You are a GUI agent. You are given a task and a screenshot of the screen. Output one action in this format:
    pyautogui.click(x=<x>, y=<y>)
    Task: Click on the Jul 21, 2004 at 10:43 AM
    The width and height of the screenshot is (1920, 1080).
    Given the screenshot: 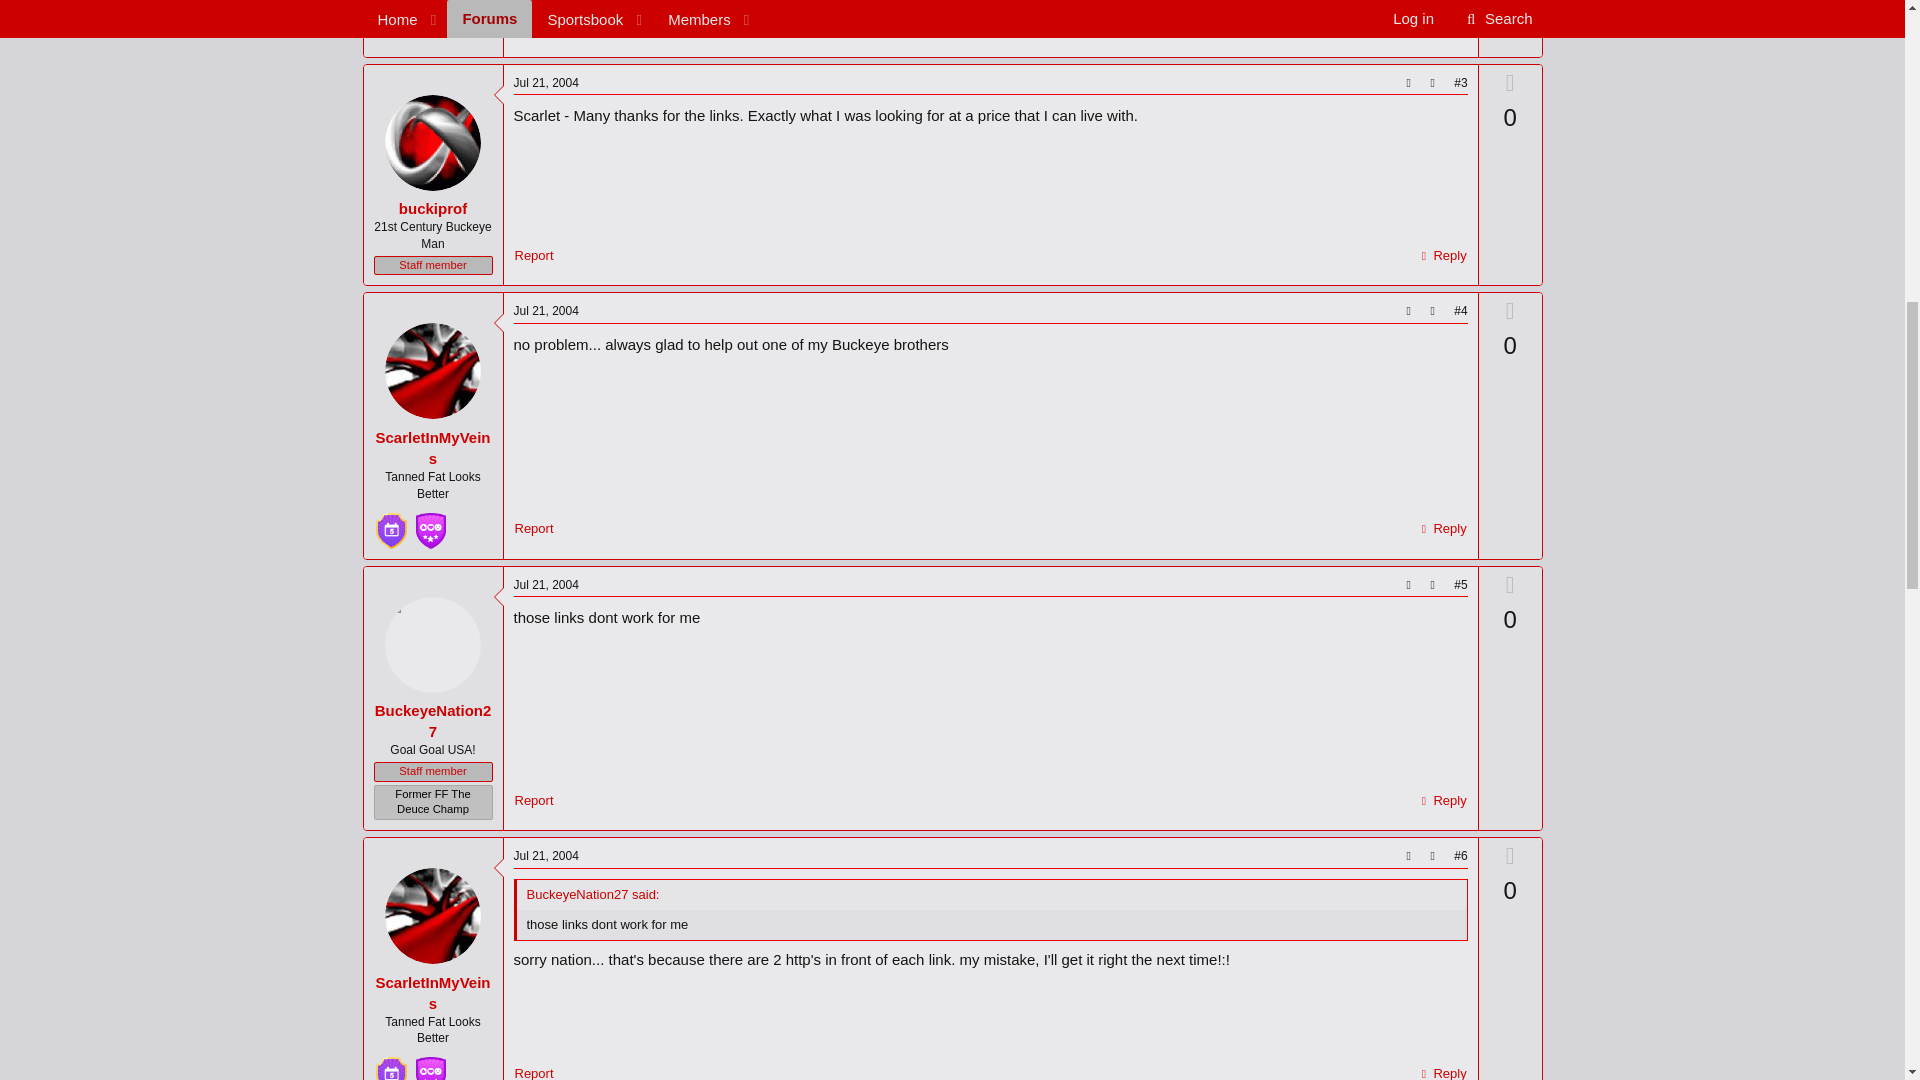 What is the action you would take?
    pyautogui.click(x=546, y=584)
    